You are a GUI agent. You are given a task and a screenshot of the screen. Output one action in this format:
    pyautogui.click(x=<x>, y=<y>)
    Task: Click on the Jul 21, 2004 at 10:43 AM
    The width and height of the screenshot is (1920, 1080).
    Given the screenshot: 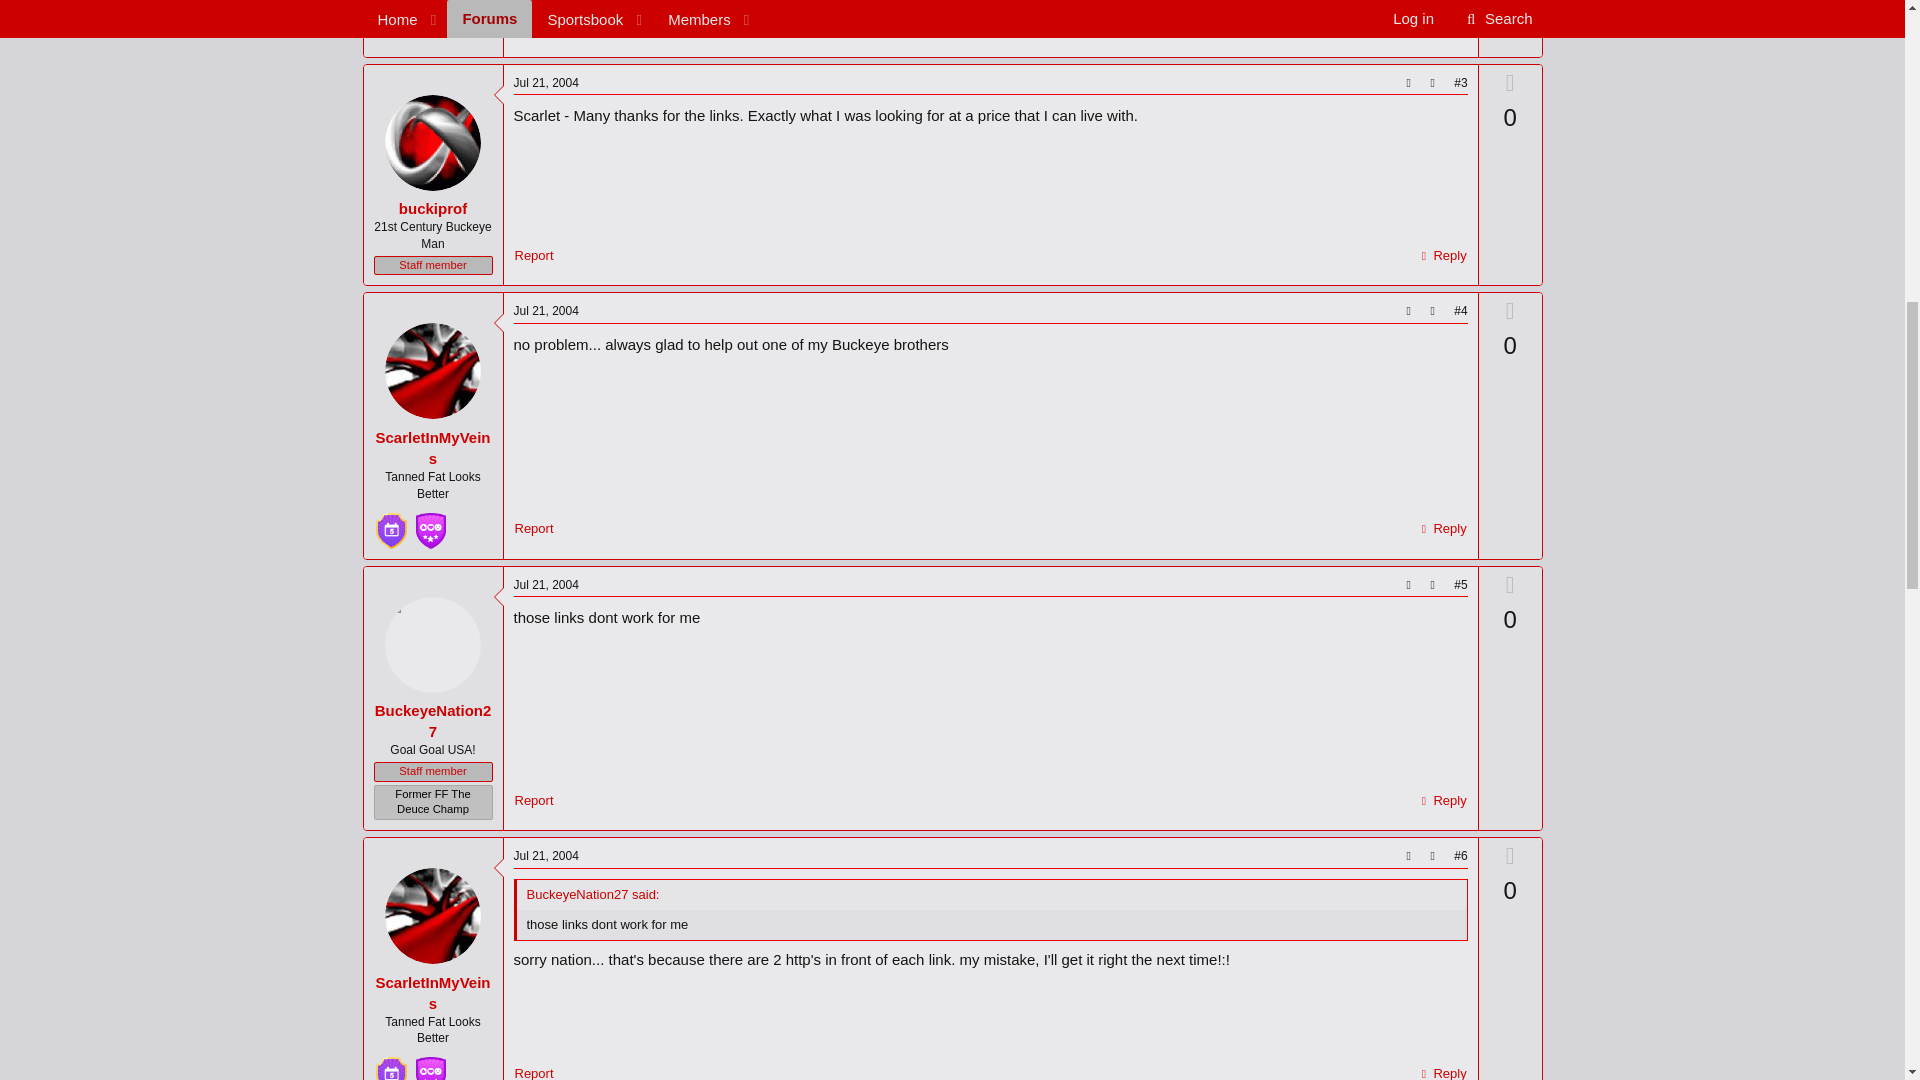 What is the action you would take?
    pyautogui.click(x=546, y=584)
    